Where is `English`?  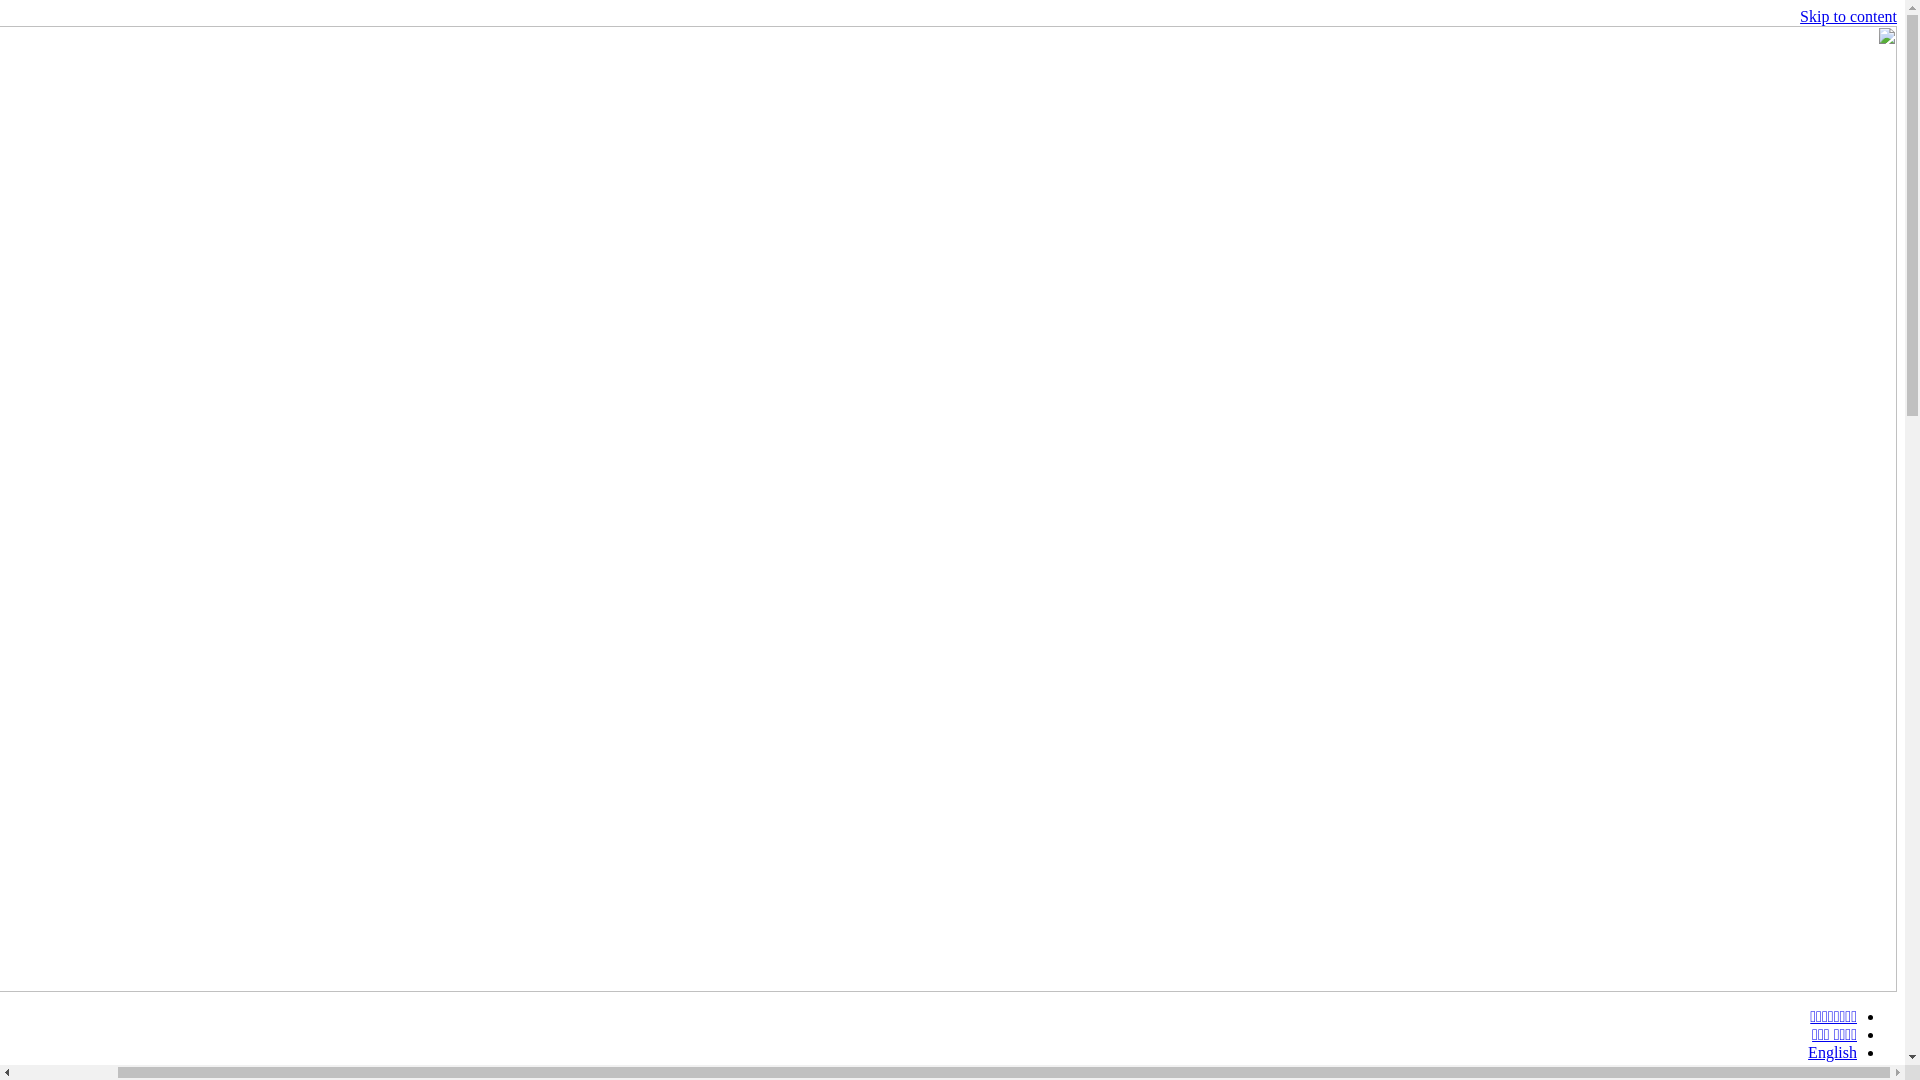
English is located at coordinates (1832, 1052).